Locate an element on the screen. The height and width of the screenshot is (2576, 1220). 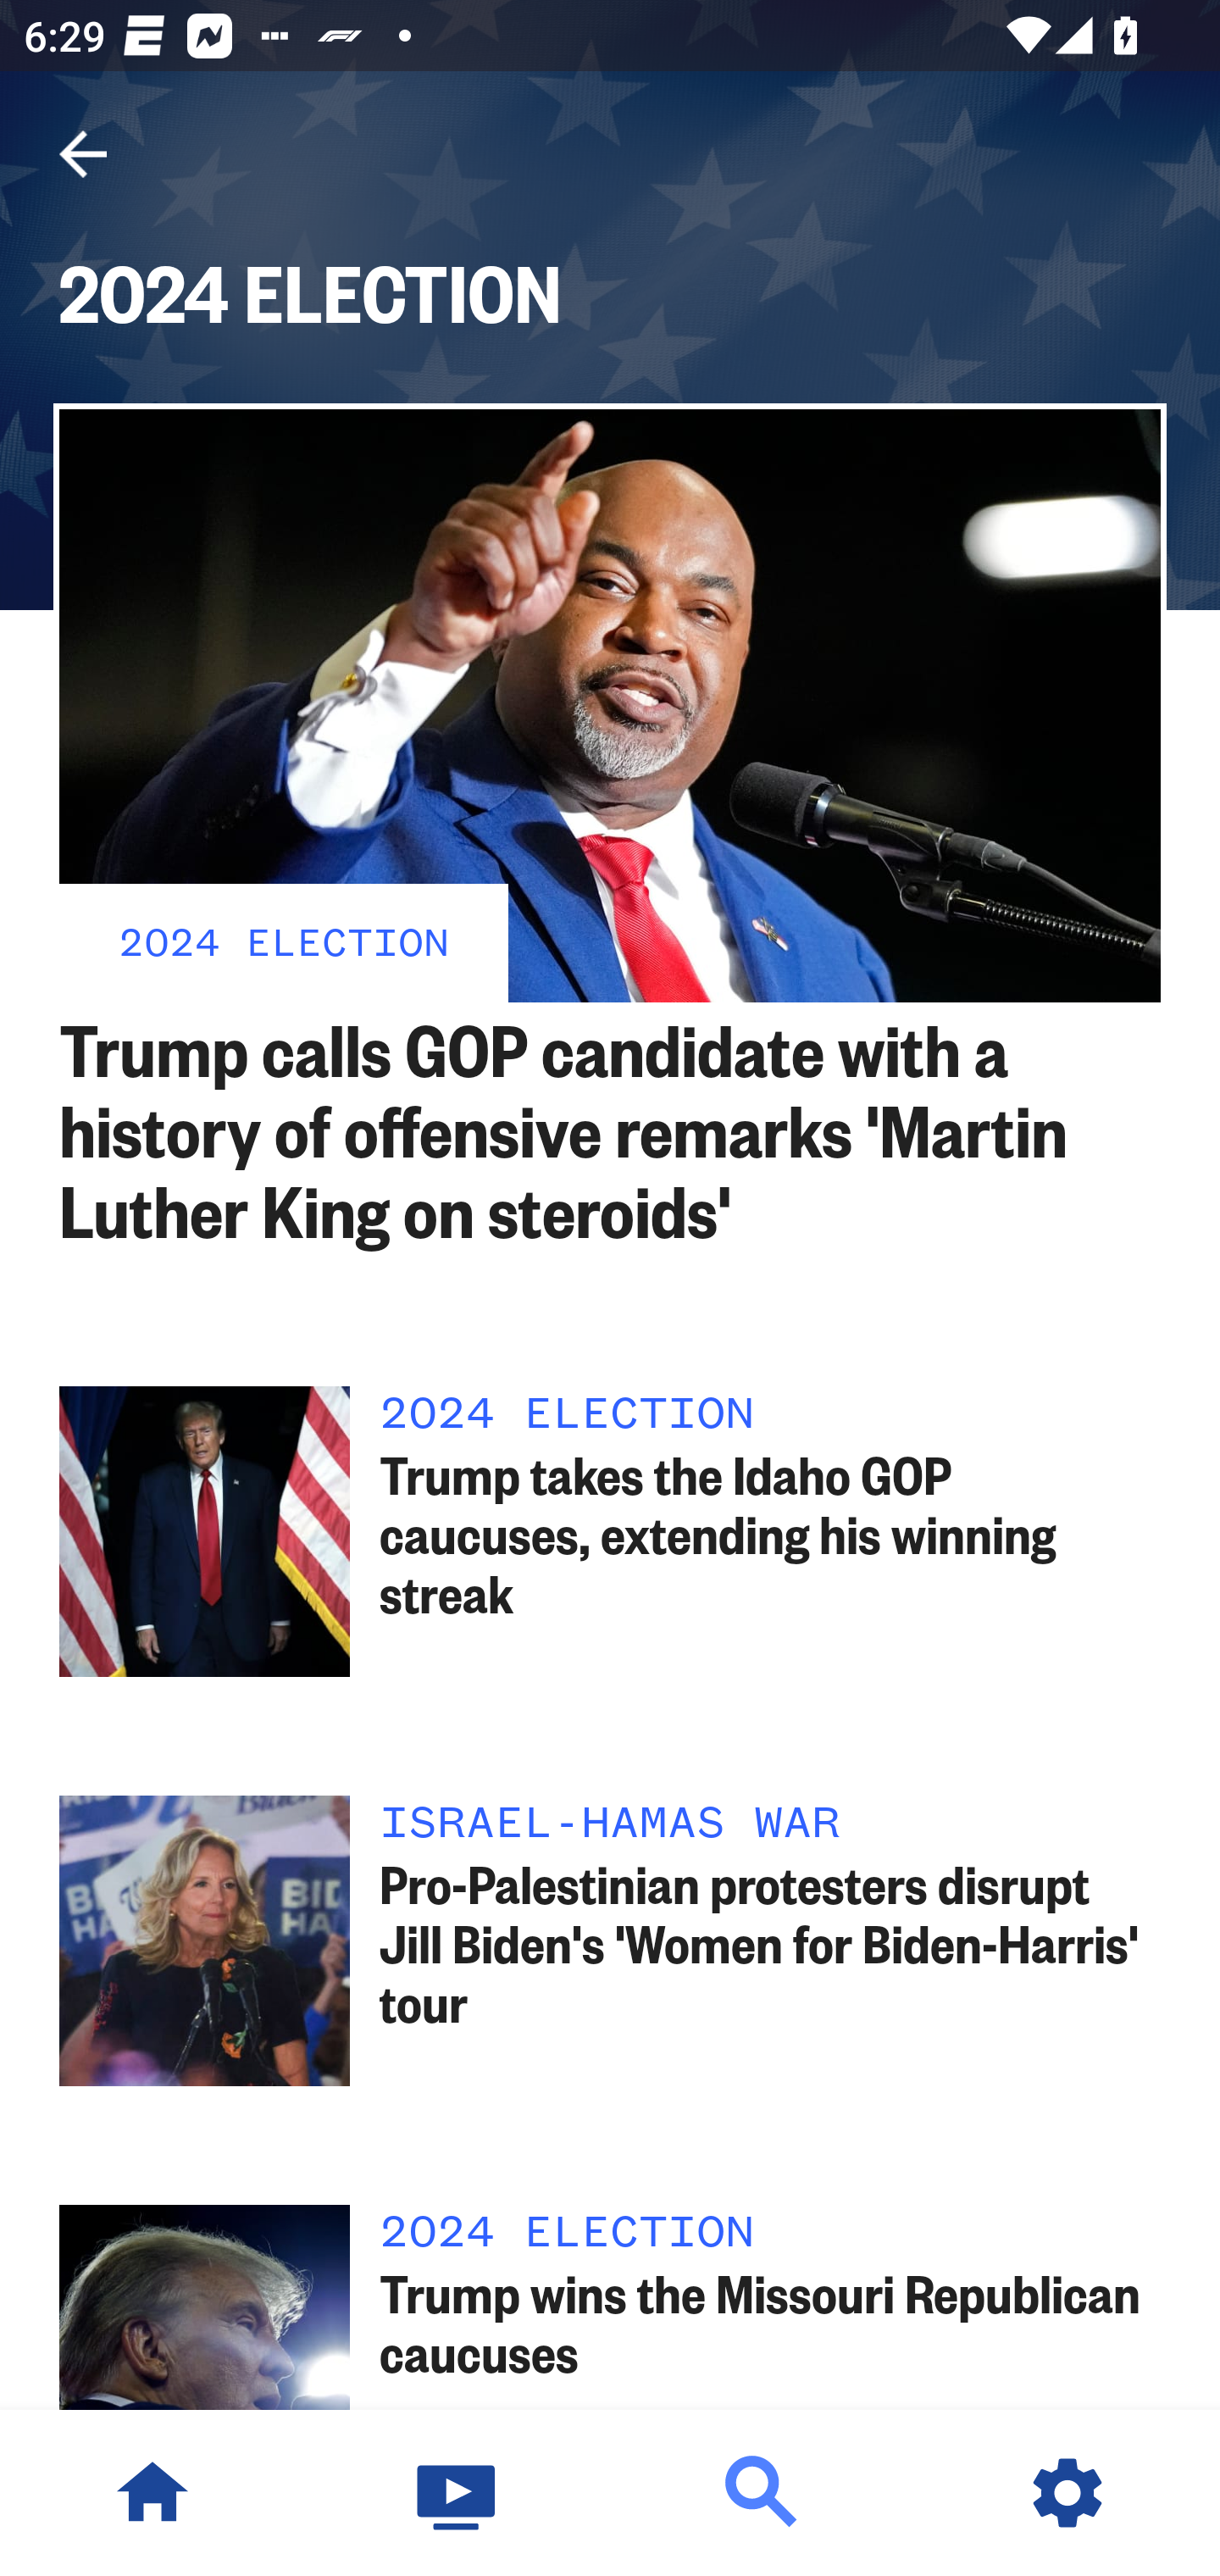
NBC News Home is located at coordinates (152, 2493).